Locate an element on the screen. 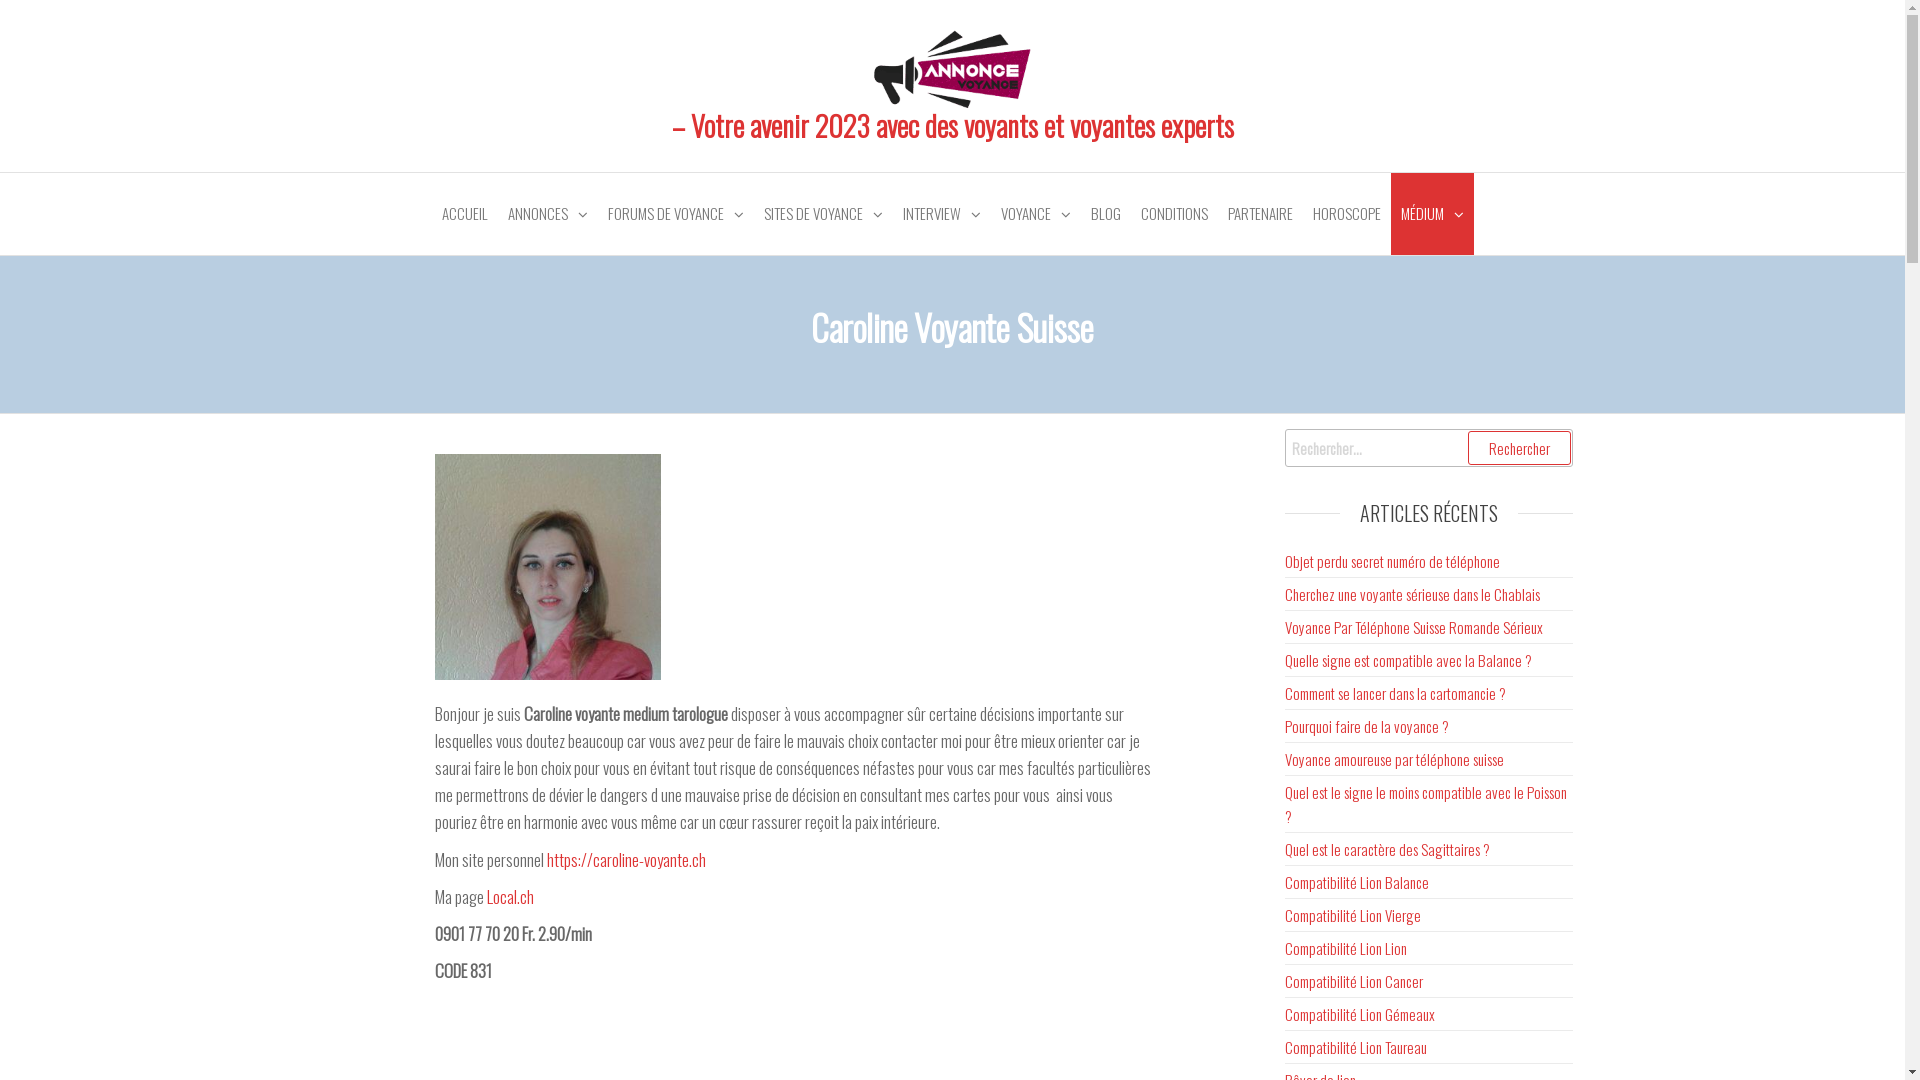 The height and width of the screenshot is (1080, 1920). VOYANCE is located at coordinates (1035, 214).